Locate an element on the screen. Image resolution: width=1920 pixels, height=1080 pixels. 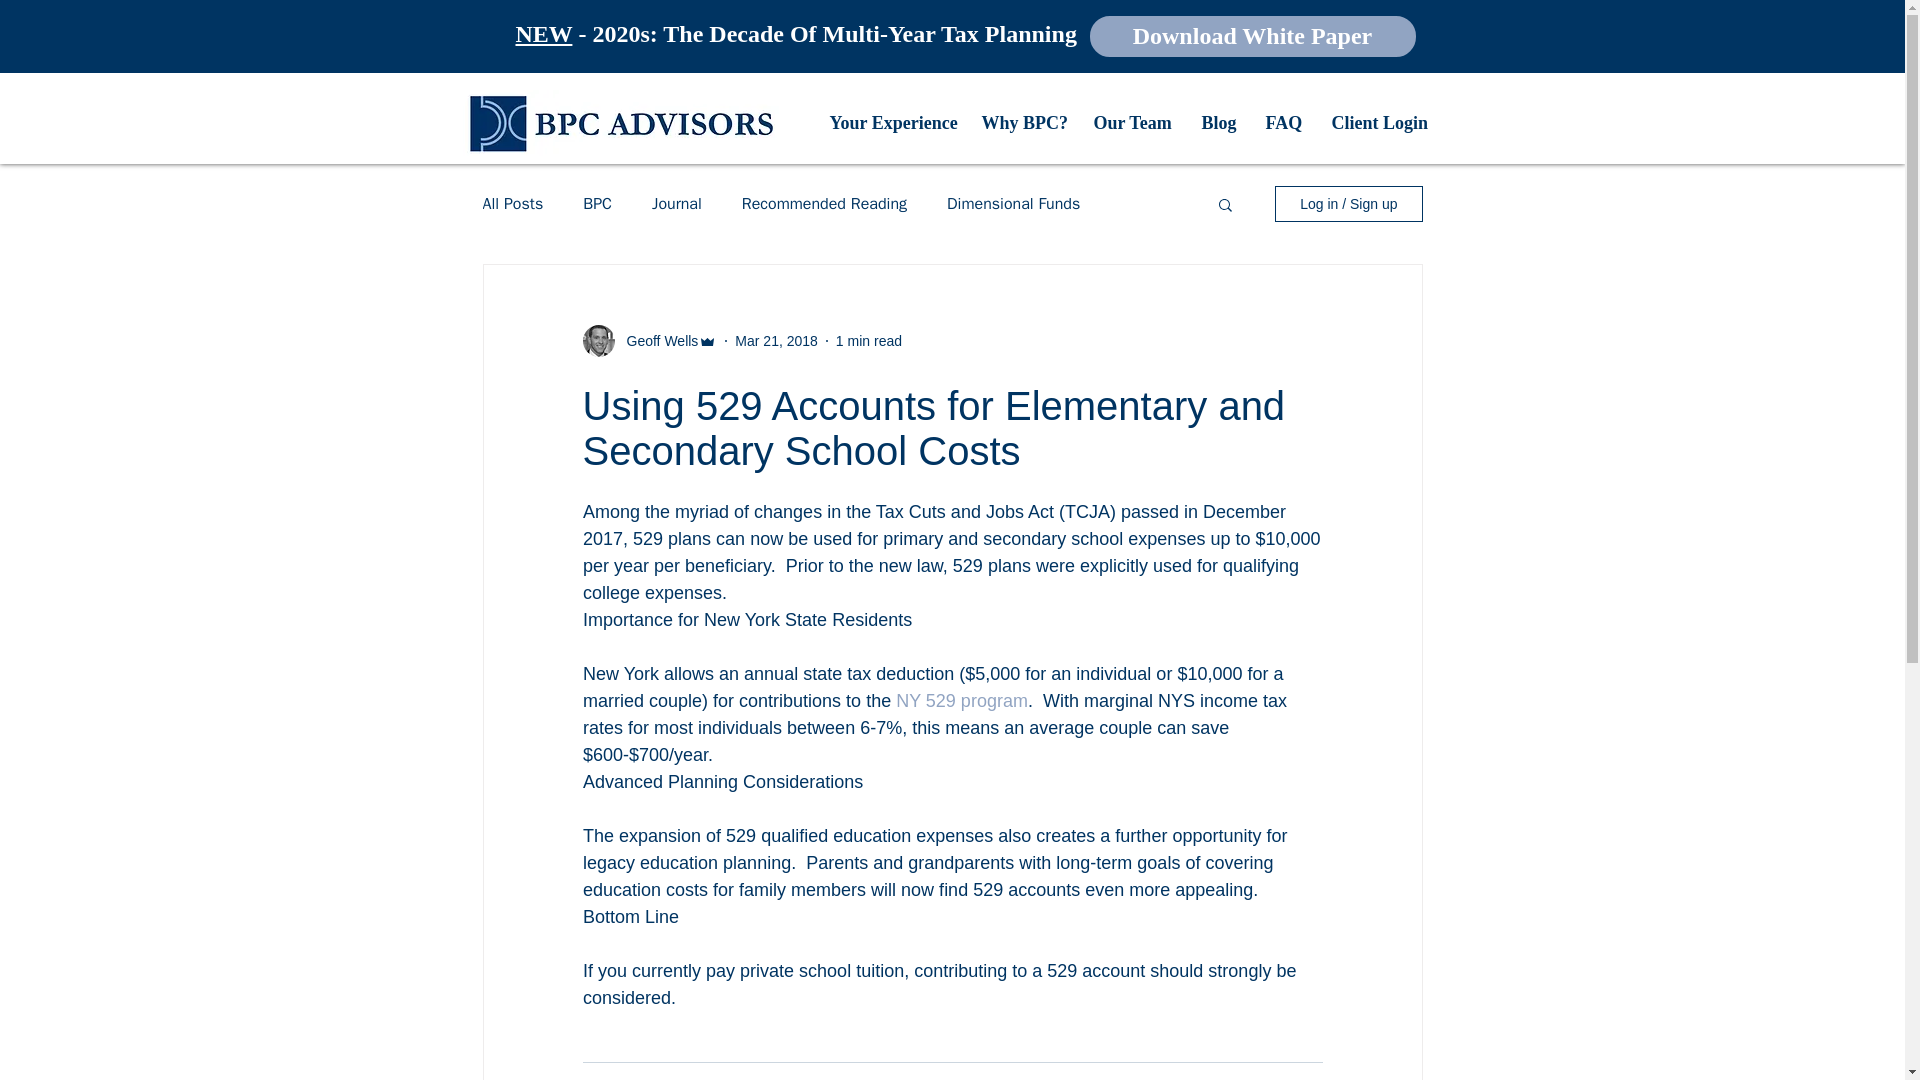
NY 529 program is located at coordinates (962, 700).